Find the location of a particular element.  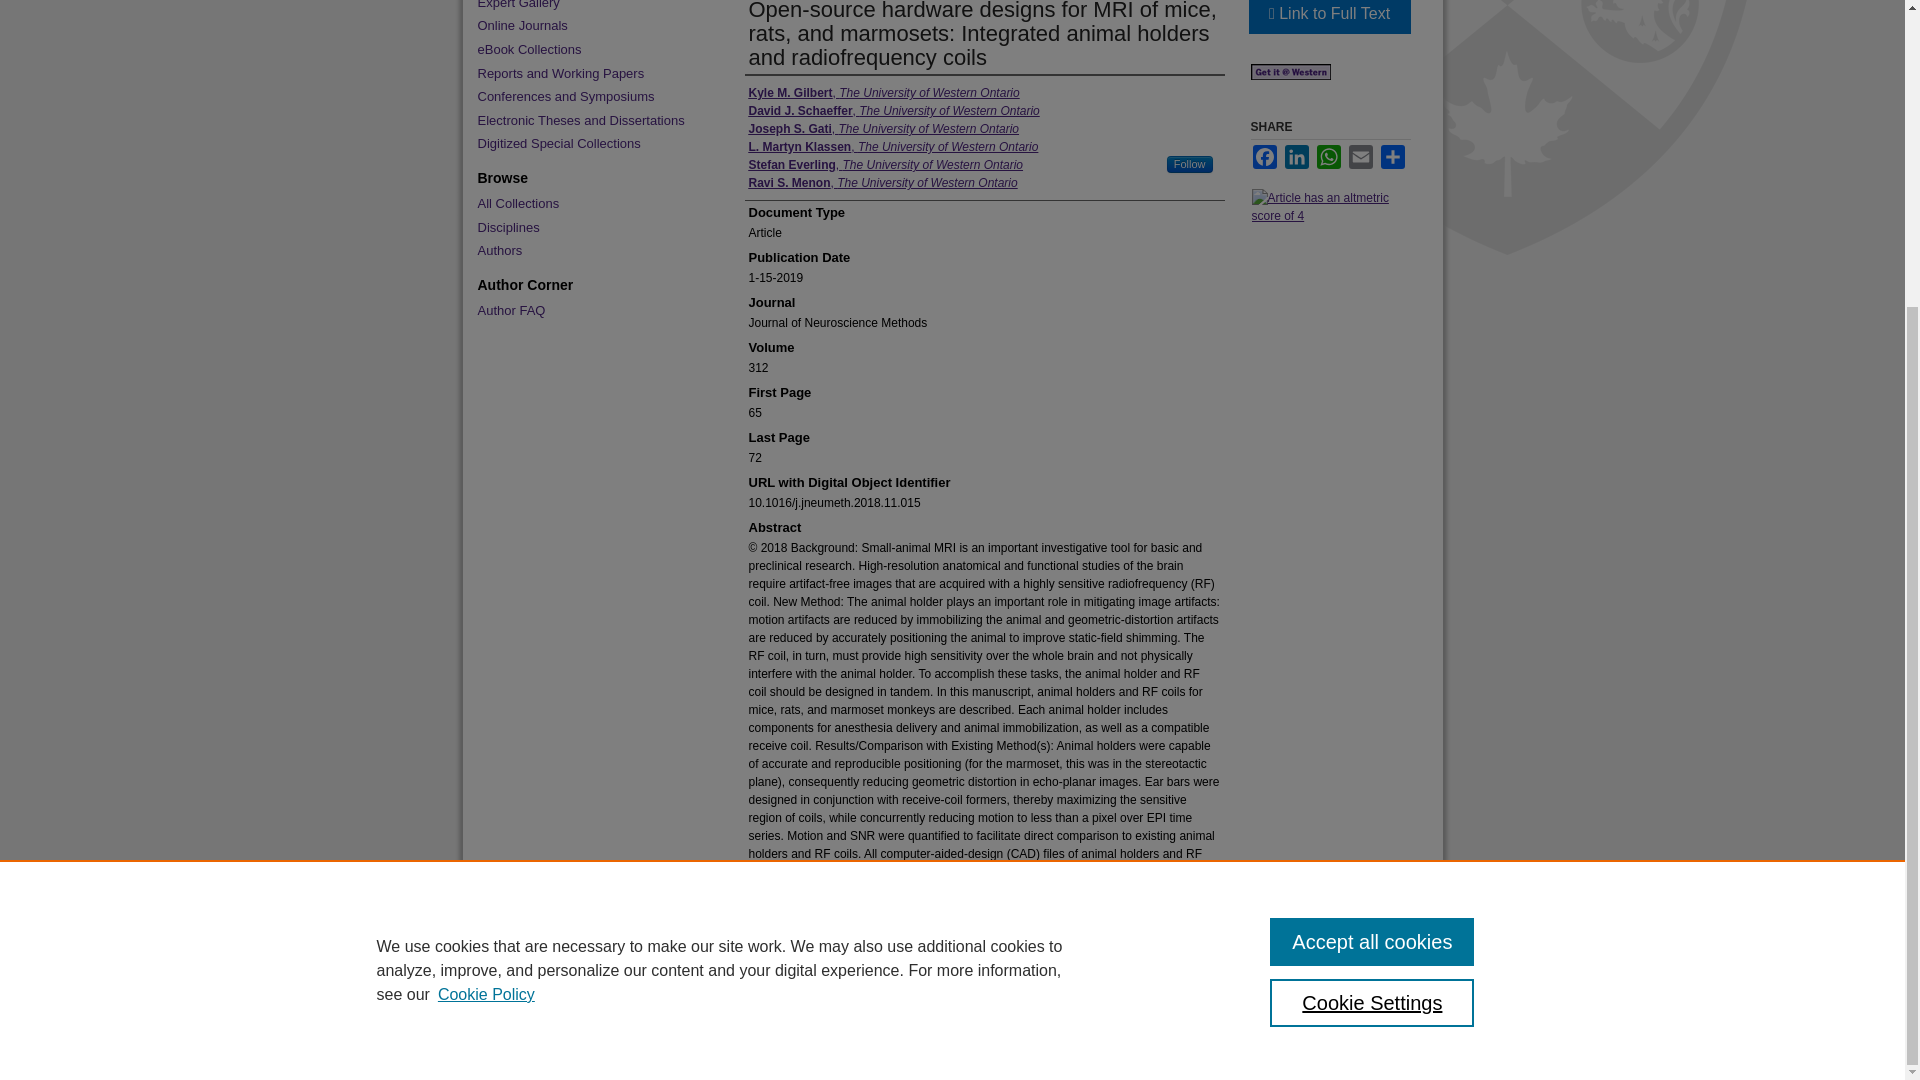

Facebook is located at coordinates (1264, 156).